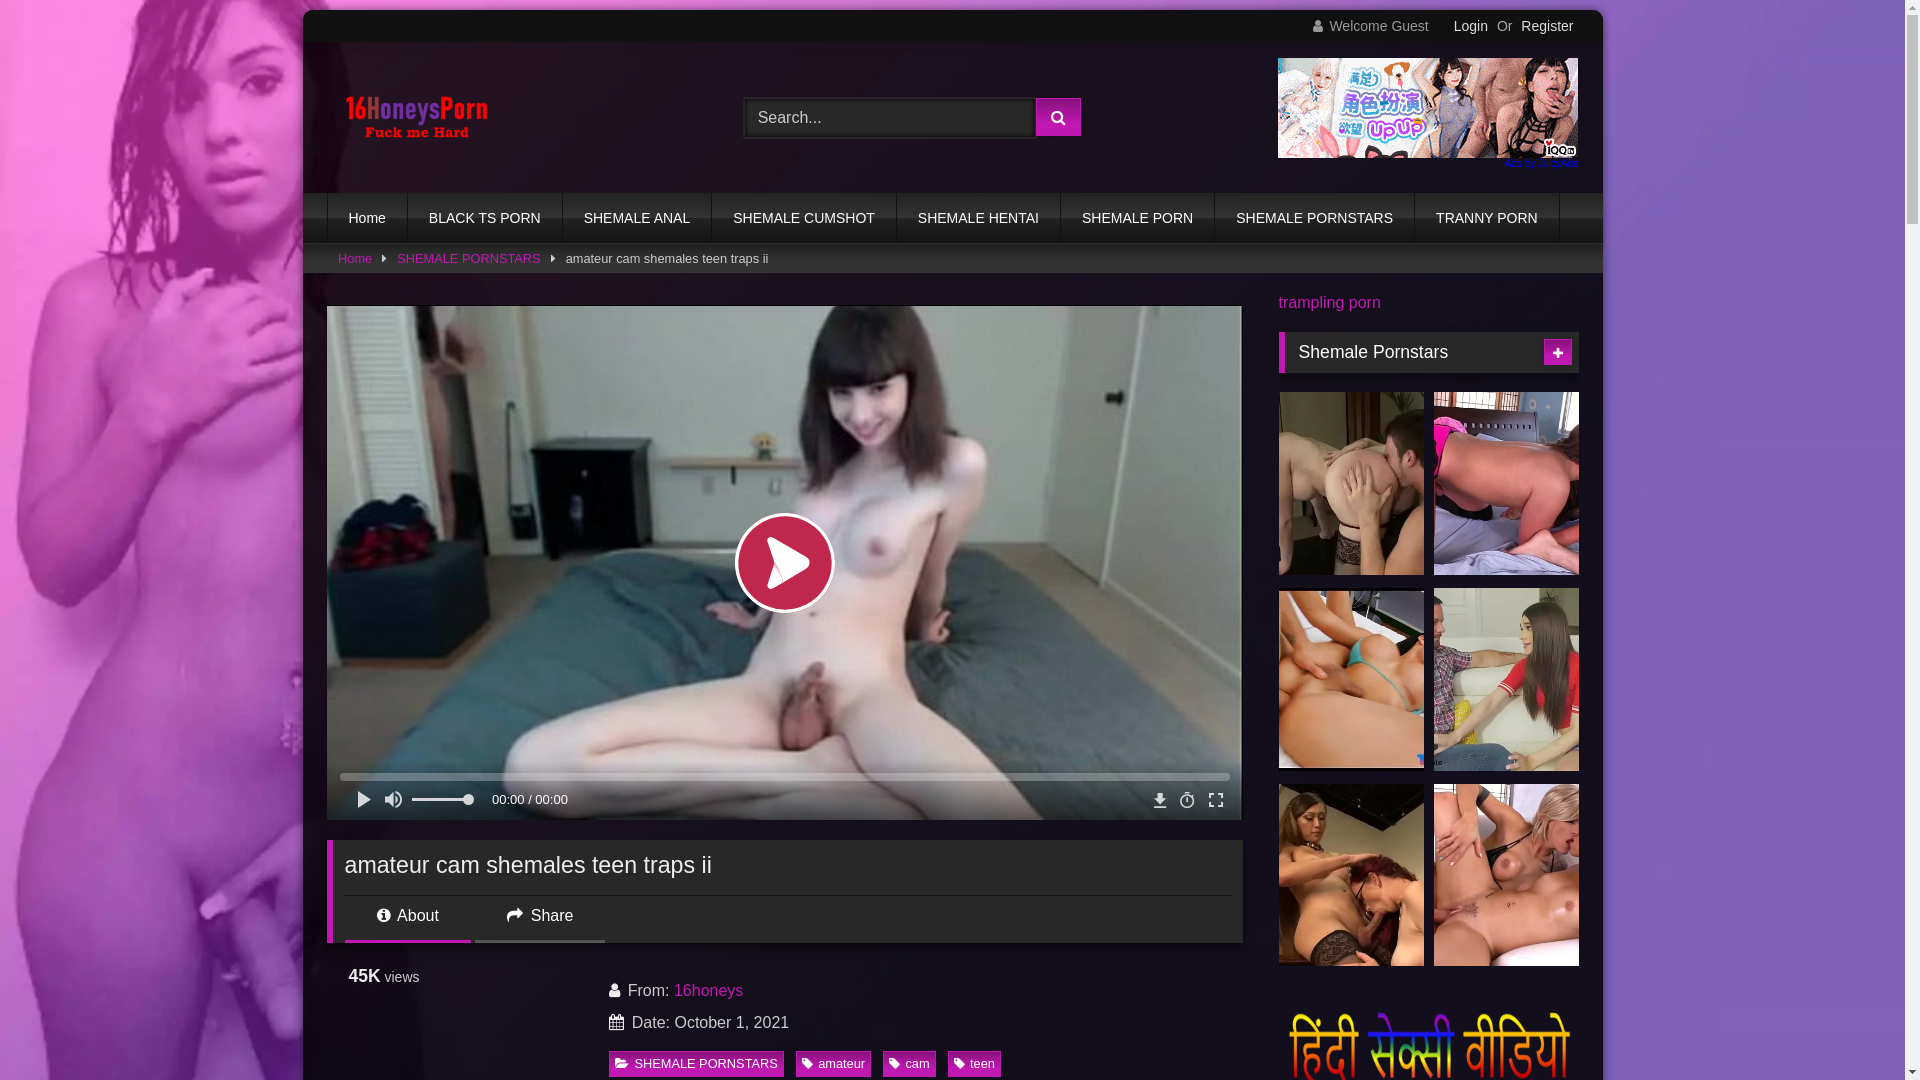 The image size is (1920, 1080). What do you see at coordinates (1487, 218) in the screenshot?
I see `TRANNY PORN` at bounding box center [1487, 218].